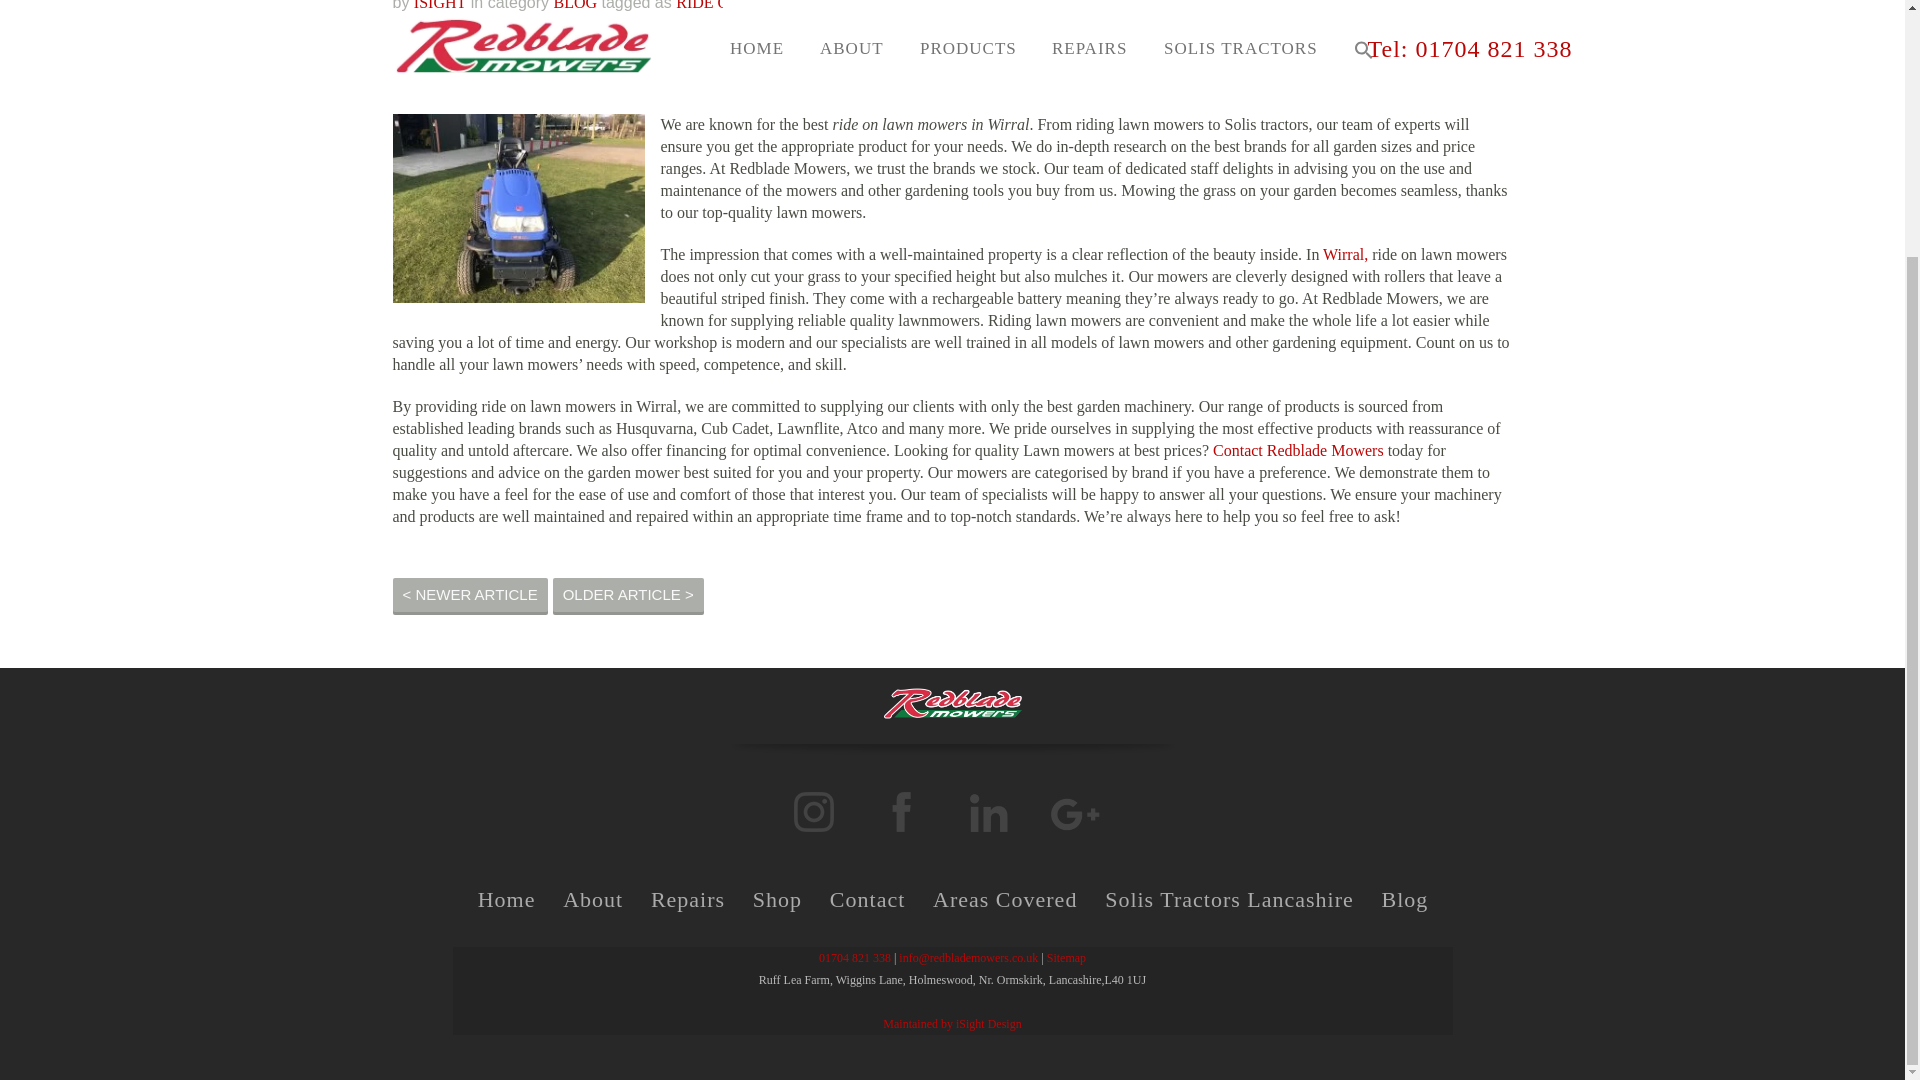 This screenshot has width=1920, height=1080. Describe the element at coordinates (1344, 254) in the screenshot. I see `Wirral,` at that location.